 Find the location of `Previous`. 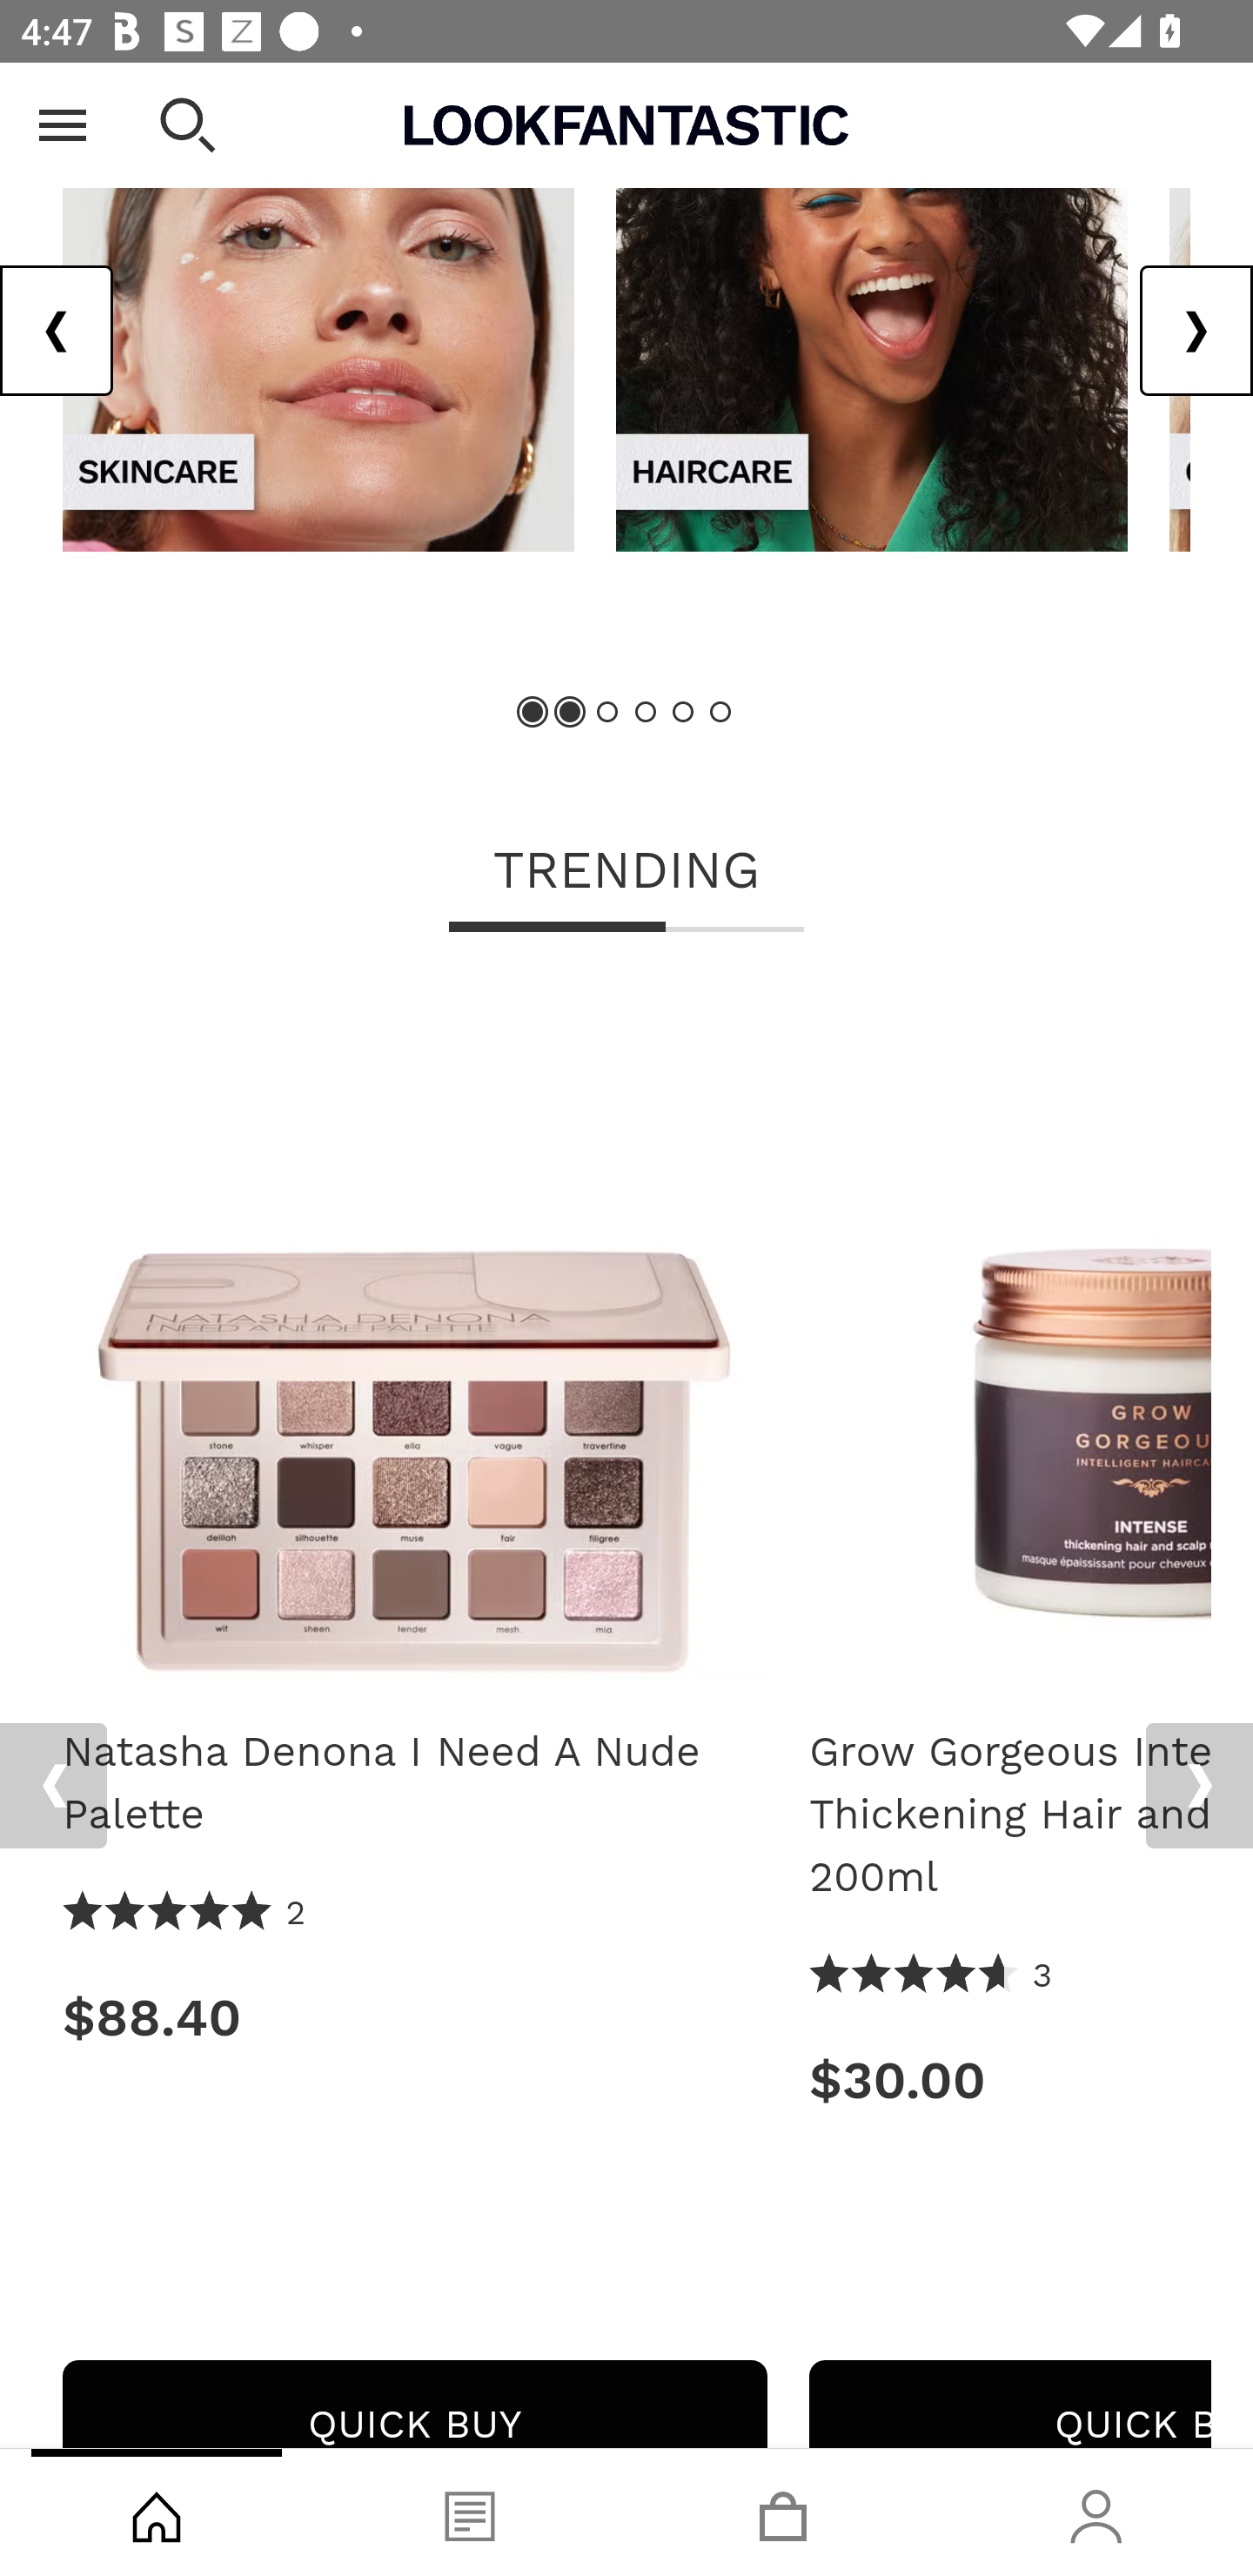

Previous is located at coordinates (53, 1788).